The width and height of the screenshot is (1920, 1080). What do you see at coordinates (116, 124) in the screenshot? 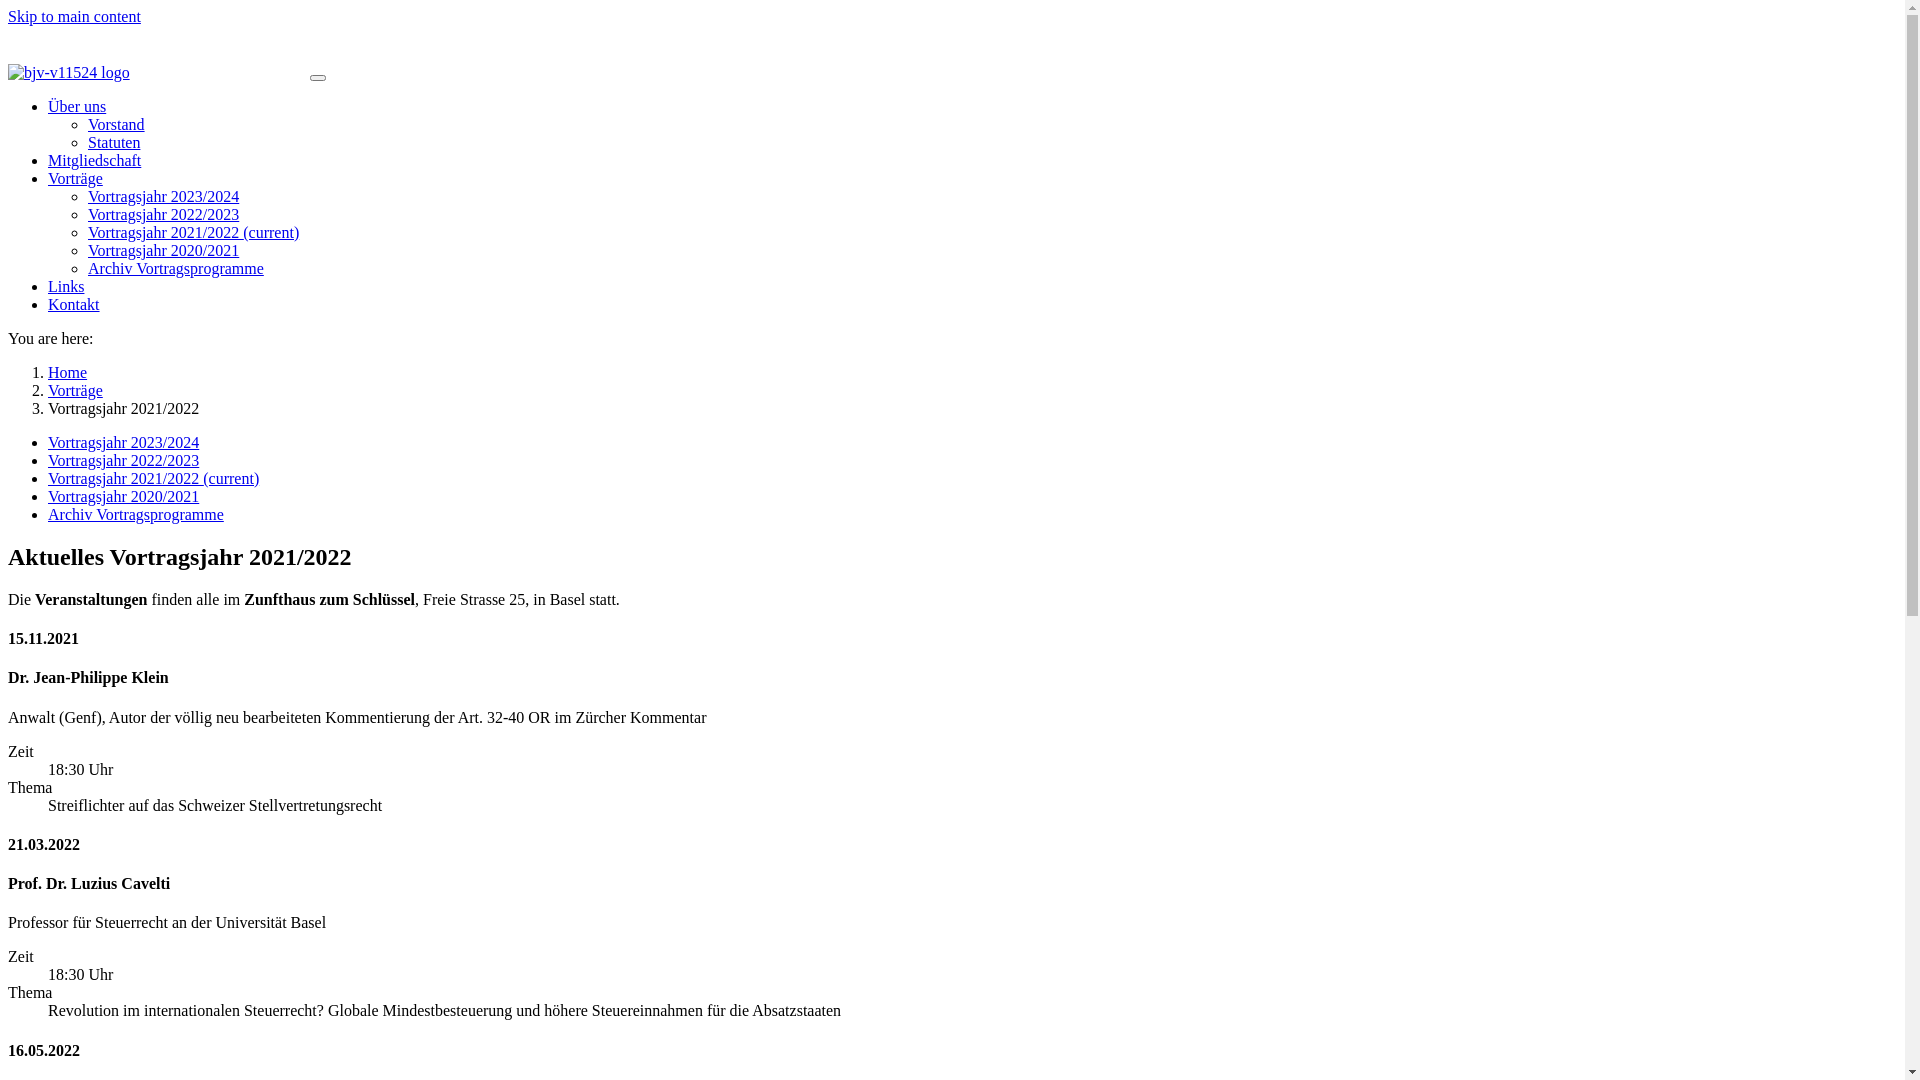
I see `Vorstand` at bounding box center [116, 124].